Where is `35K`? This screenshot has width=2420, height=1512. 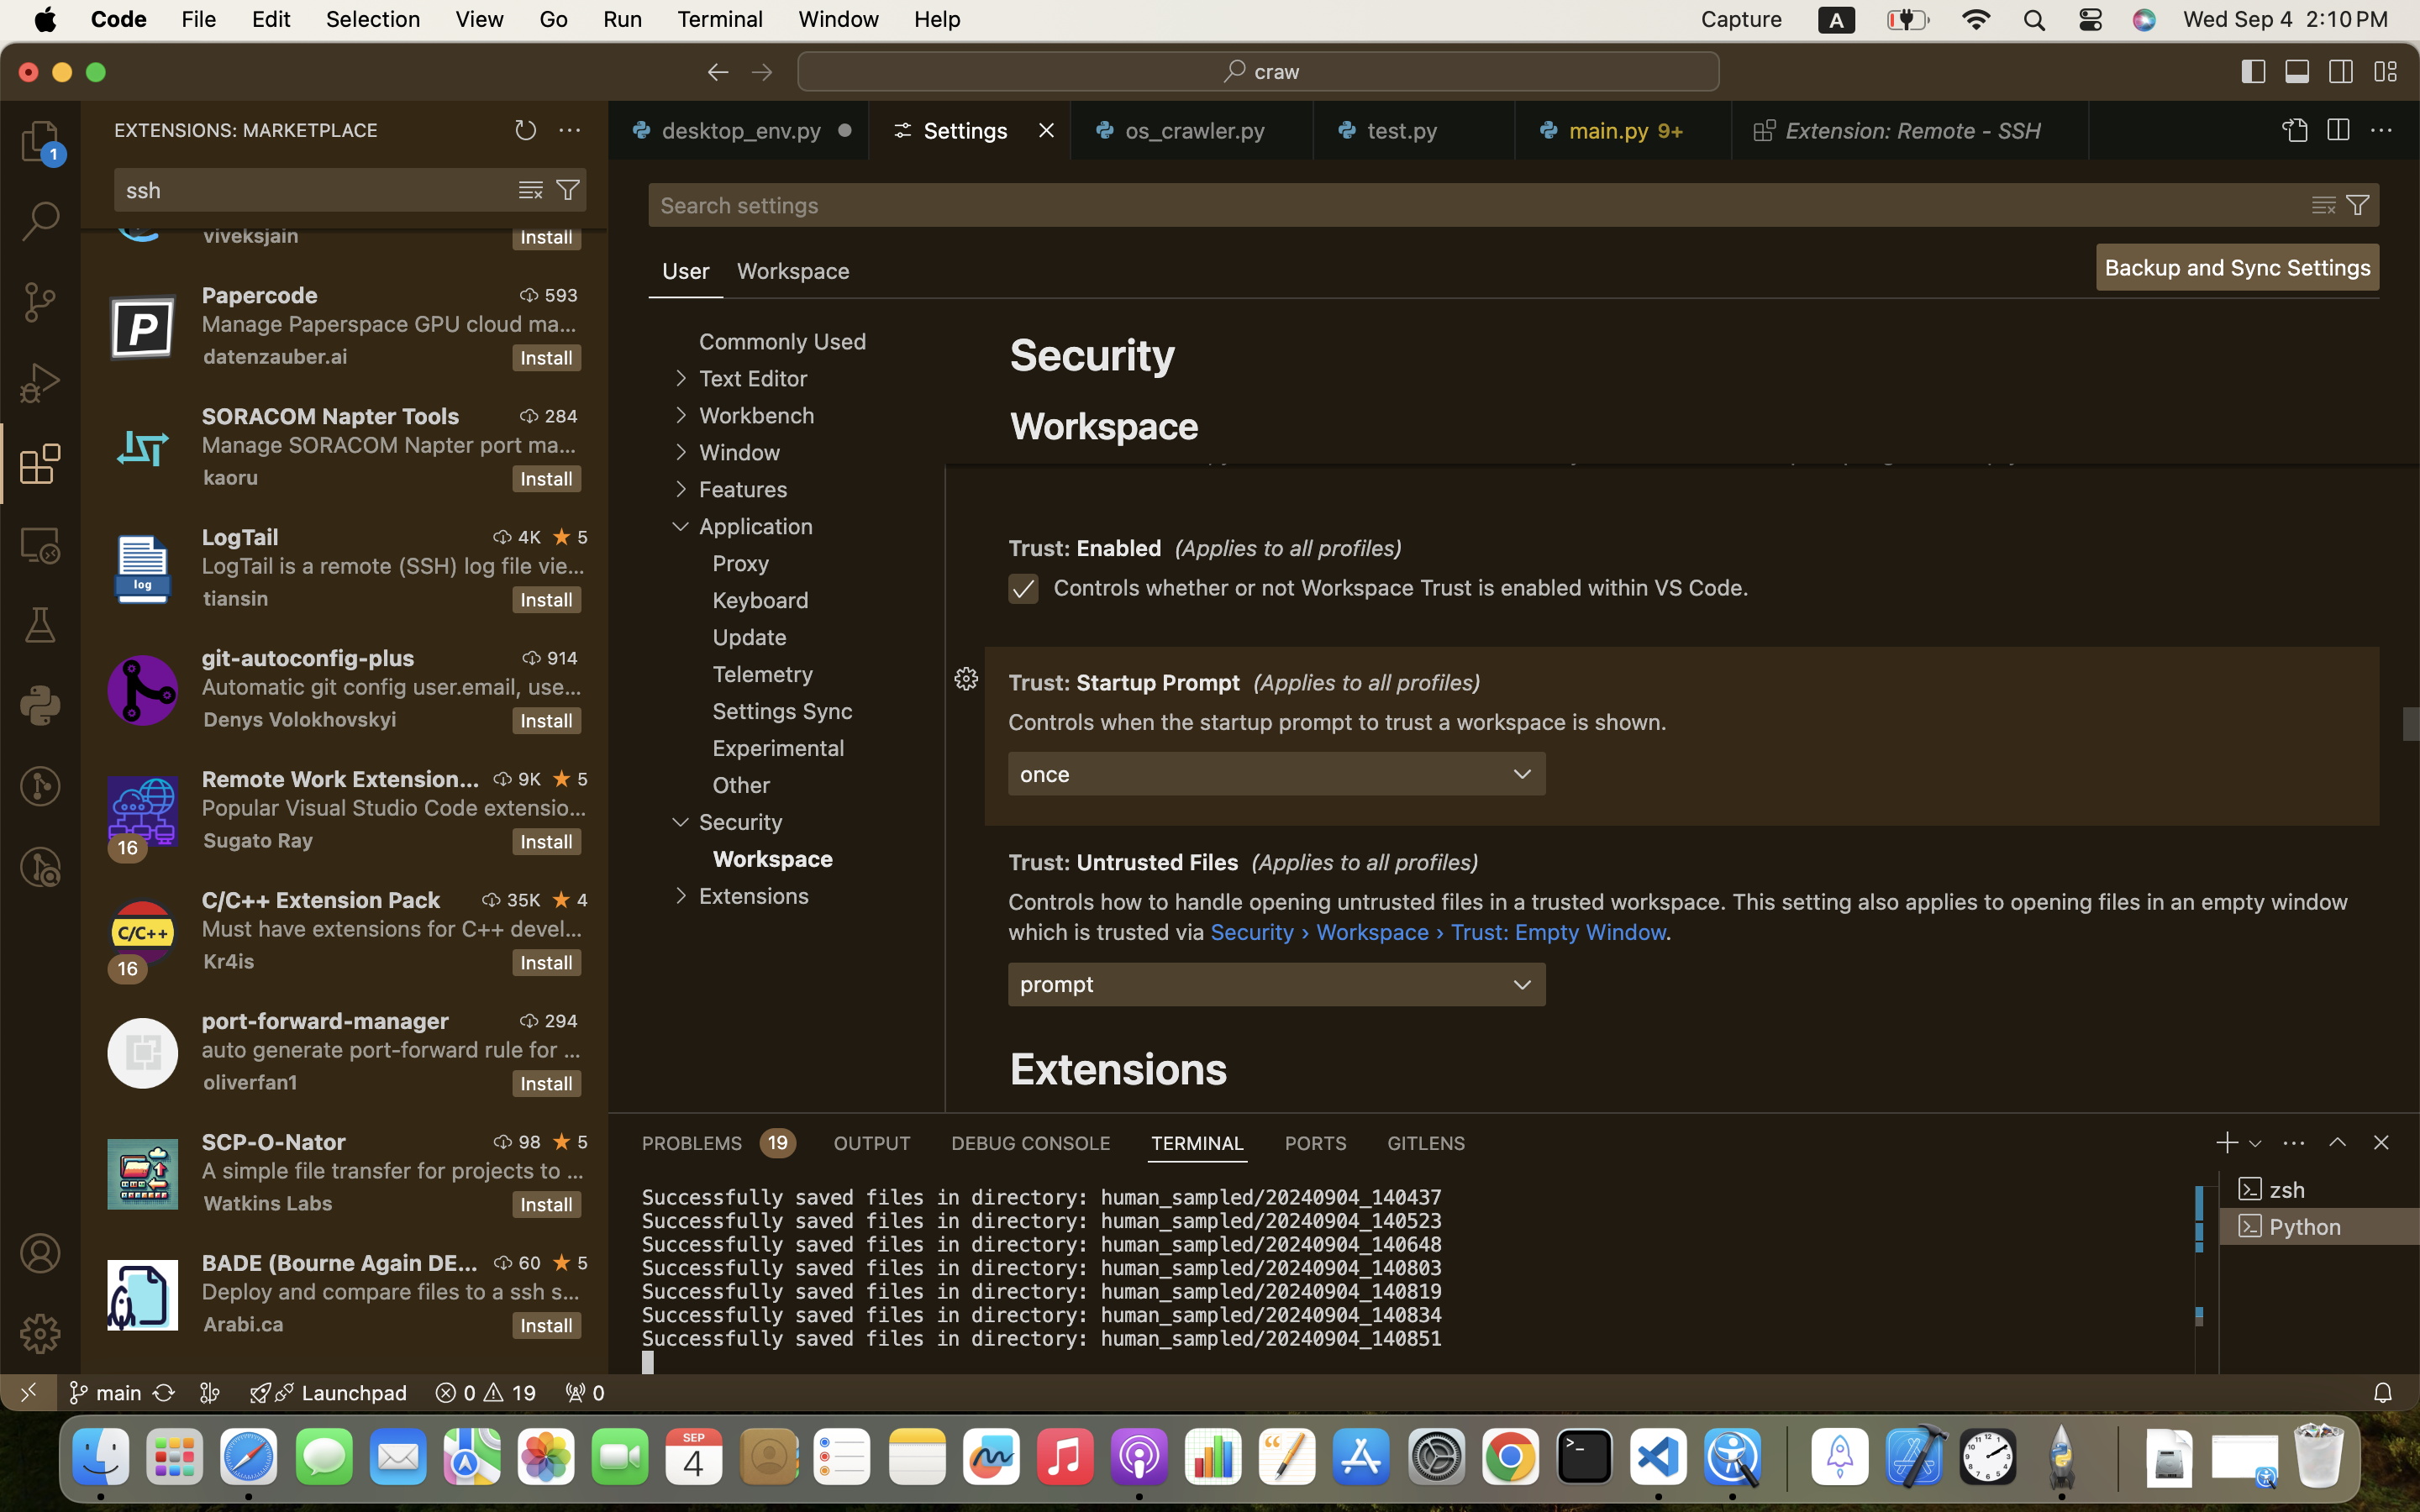
35K is located at coordinates (524, 900).